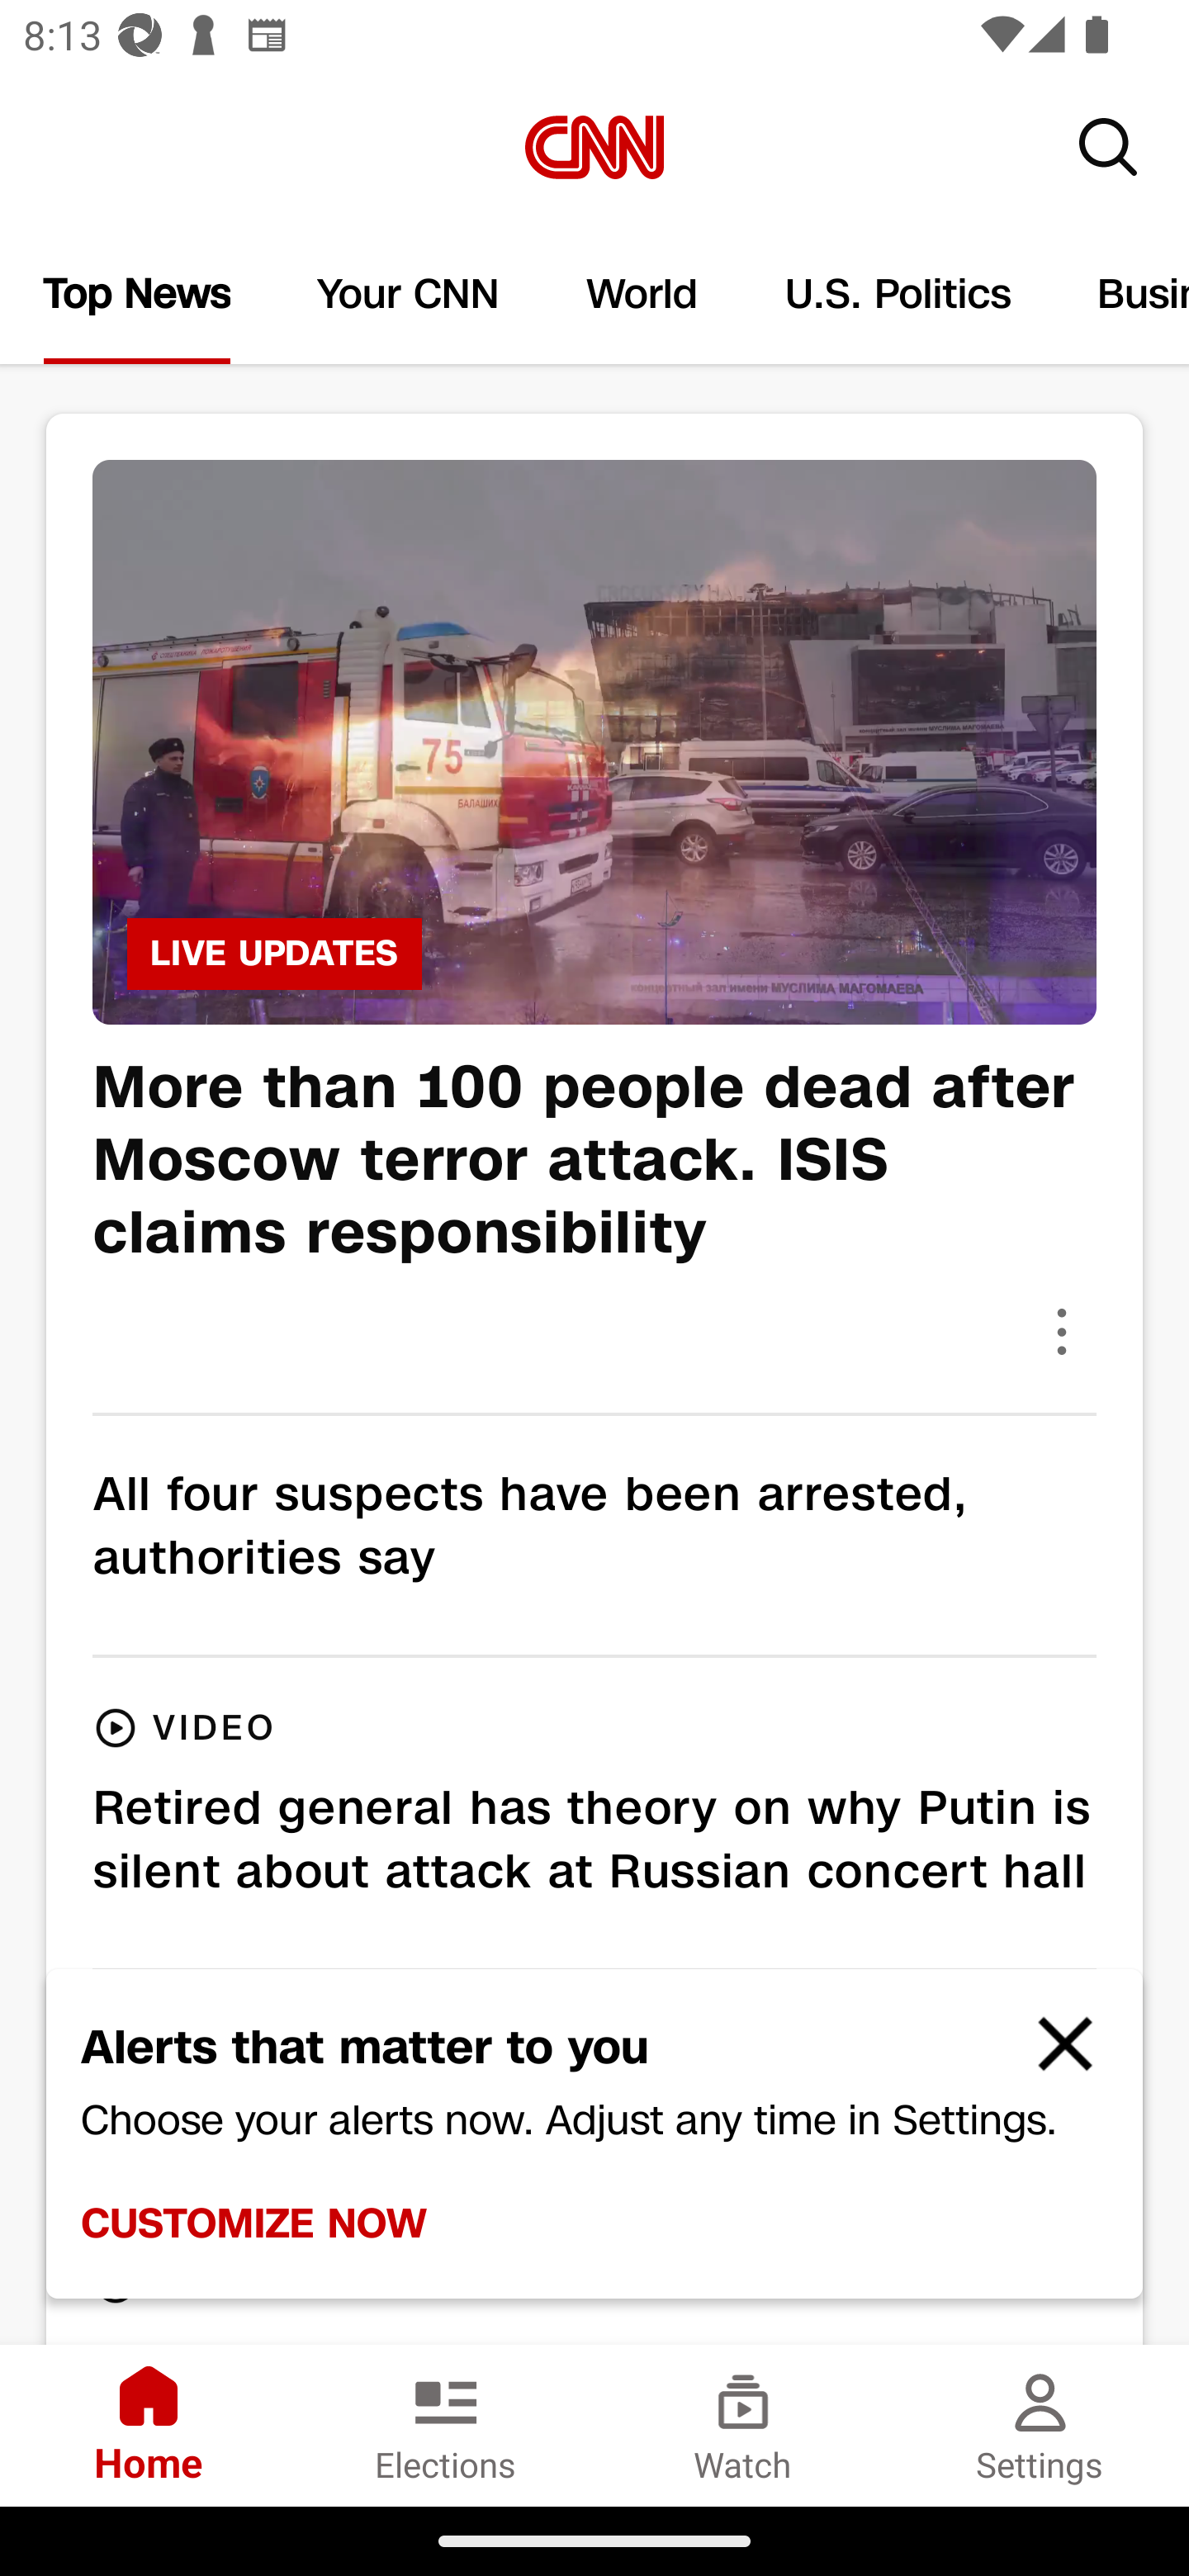 Image resolution: width=1189 pixels, height=2576 pixels. Describe the element at coordinates (446, 2425) in the screenshot. I see `Elections` at that location.